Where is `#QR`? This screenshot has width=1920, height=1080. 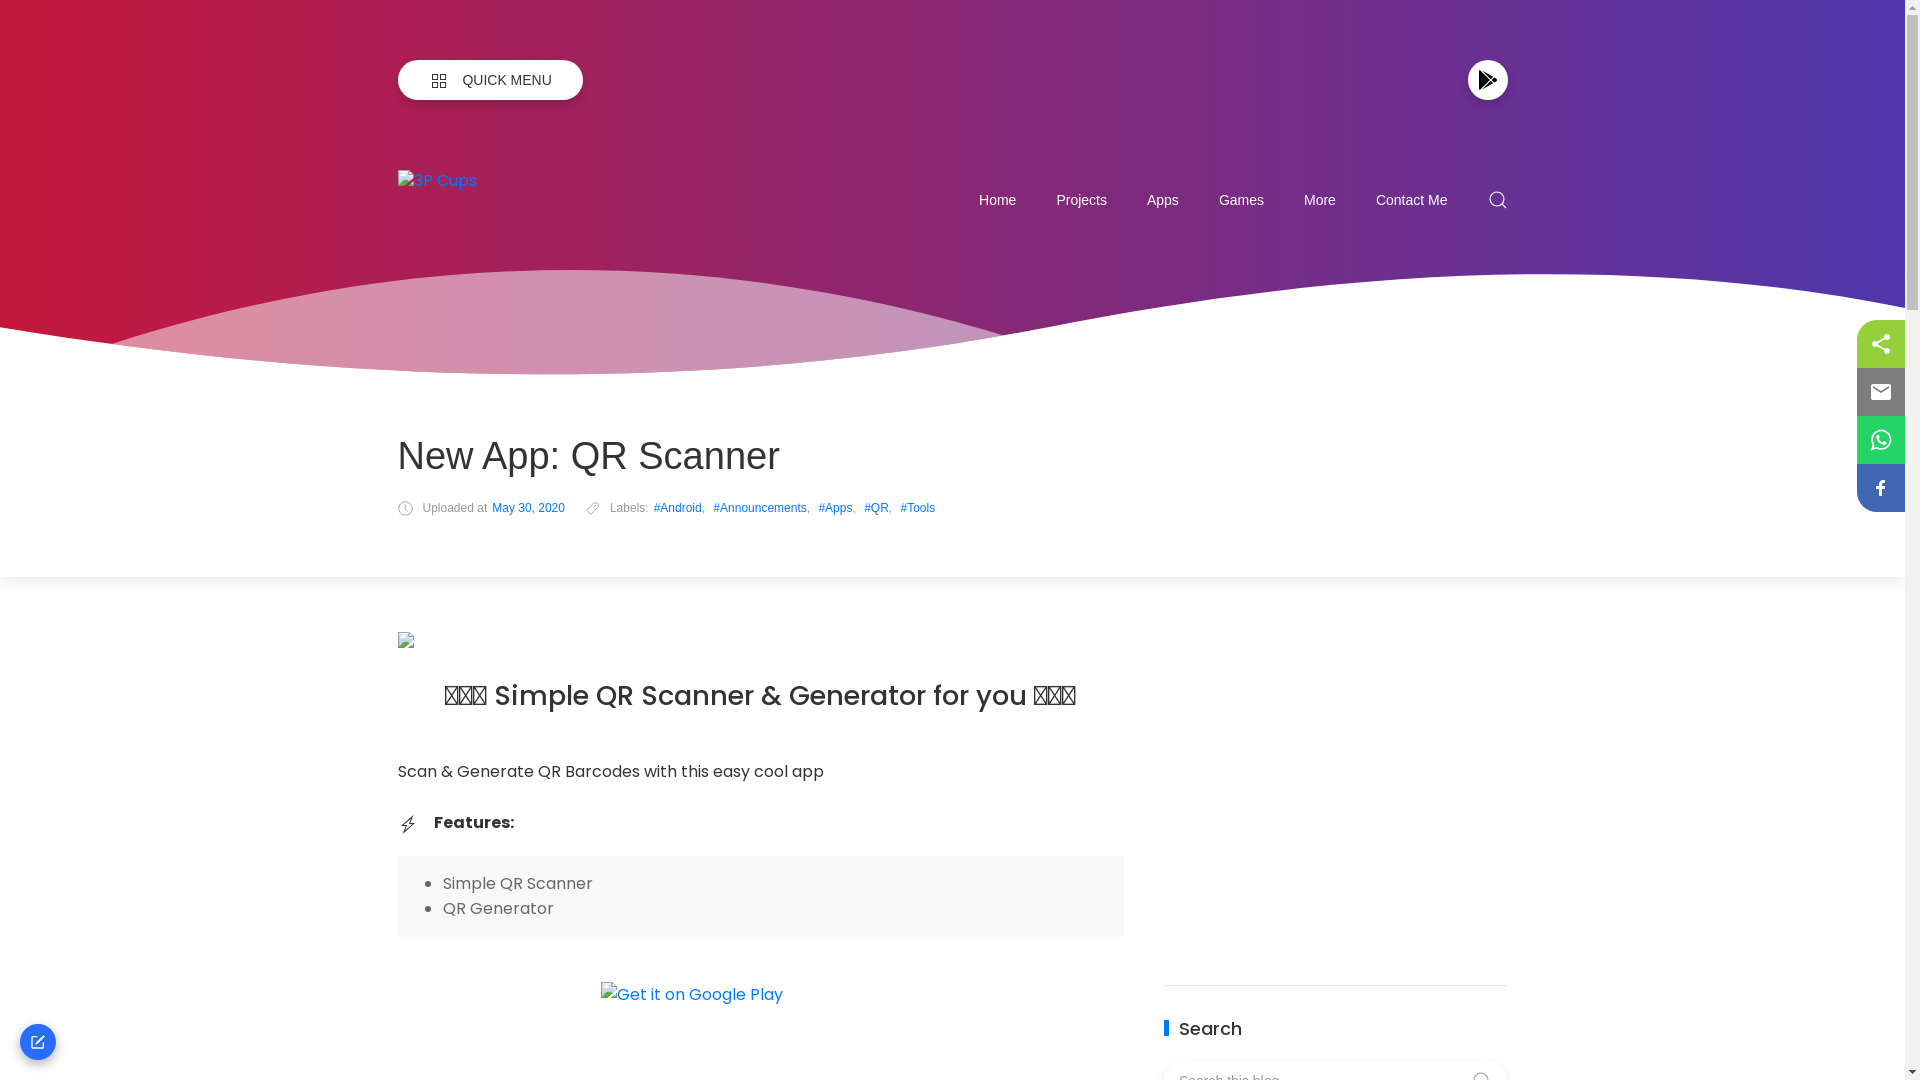 #QR is located at coordinates (876, 508).